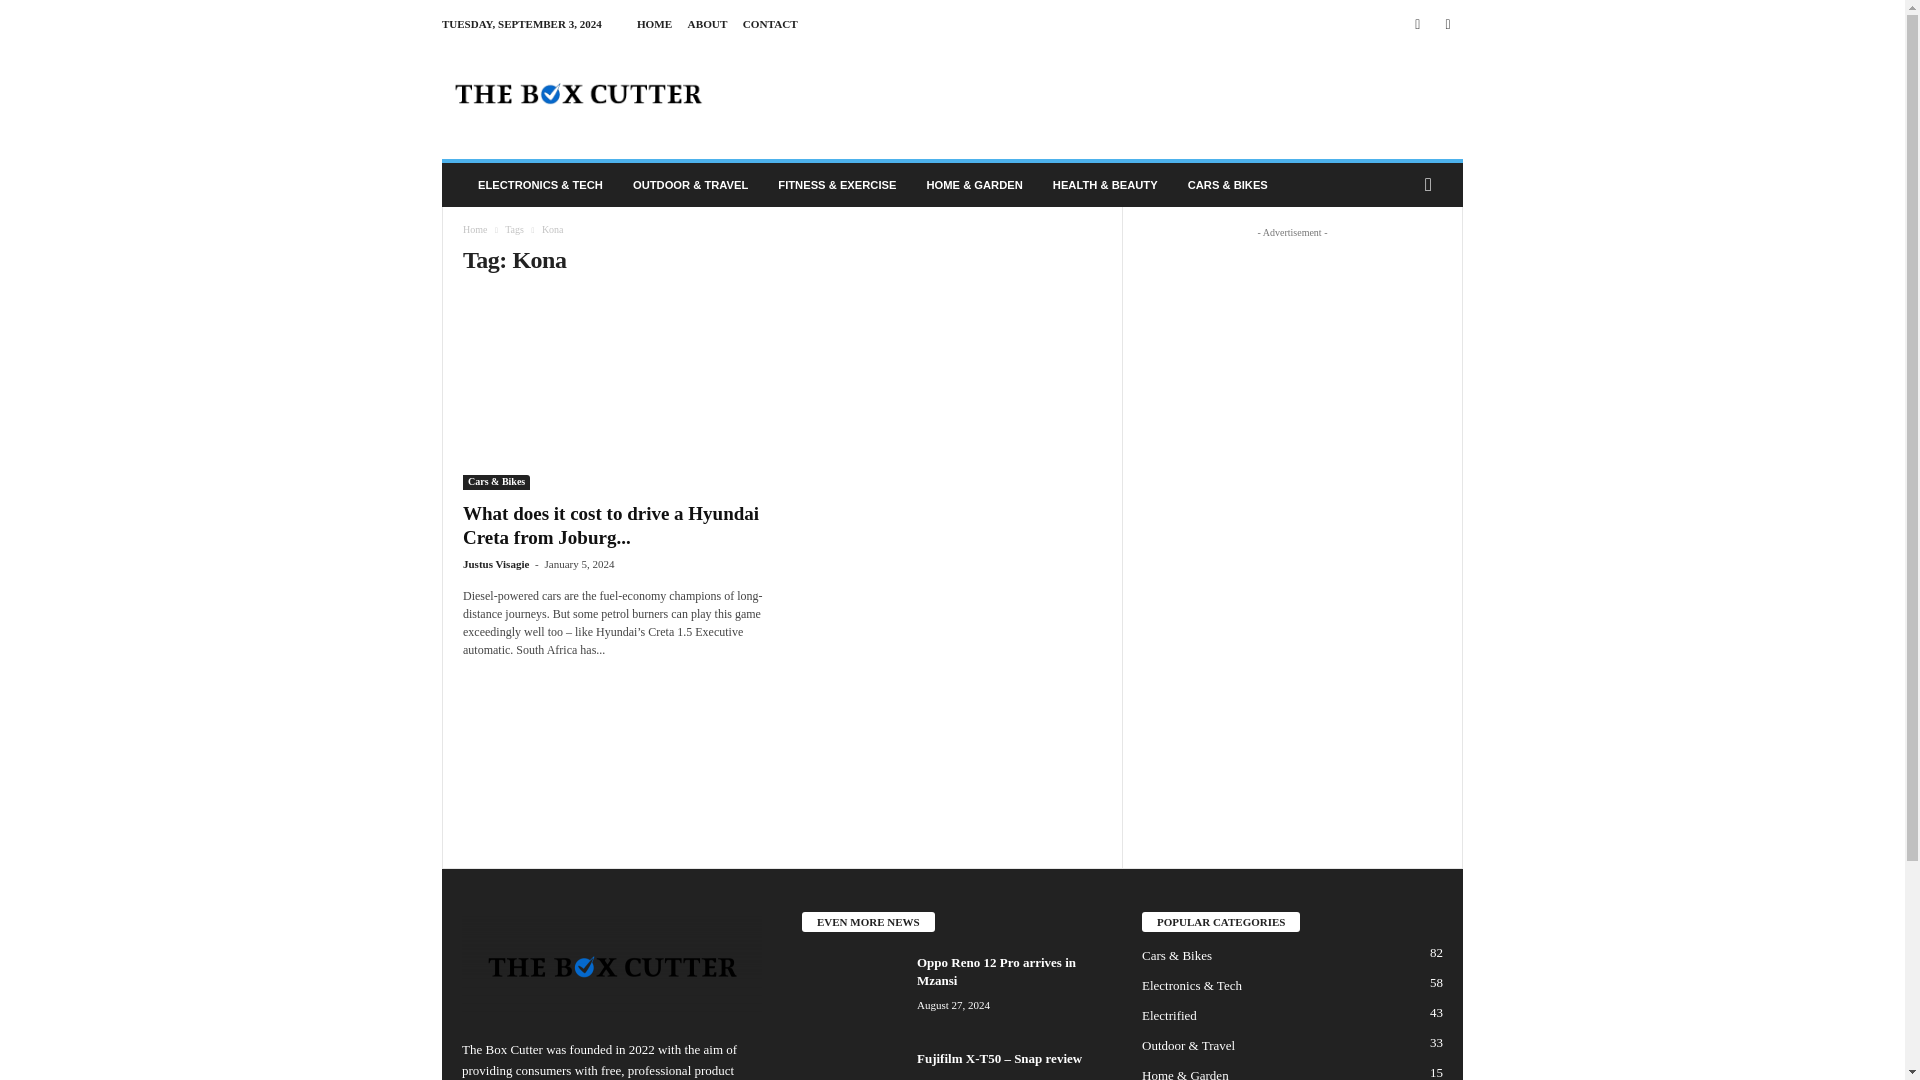 This screenshot has width=1920, height=1080. Describe the element at coordinates (612, 965) in the screenshot. I see `The box cutter logo` at that location.